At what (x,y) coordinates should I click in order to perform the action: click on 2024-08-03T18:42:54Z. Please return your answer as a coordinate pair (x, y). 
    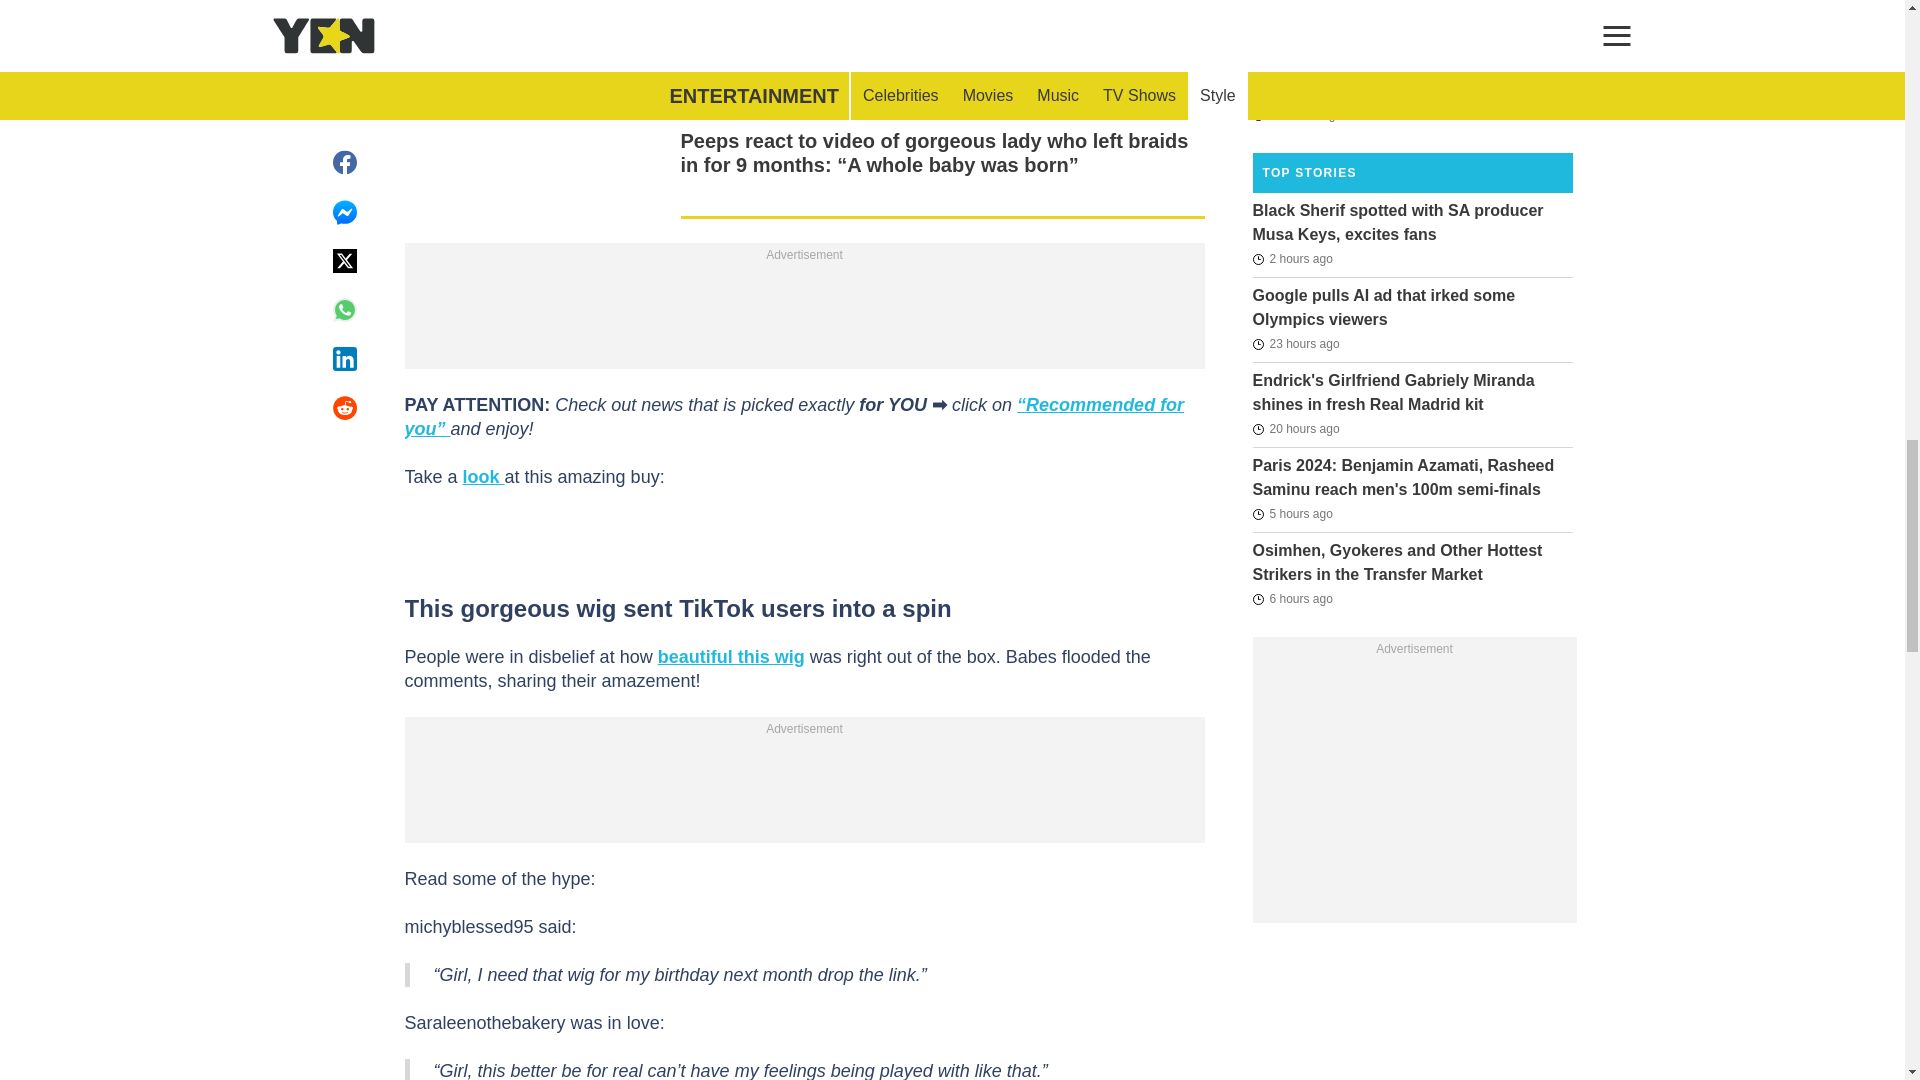
    Looking at the image, I should click on (1292, 259).